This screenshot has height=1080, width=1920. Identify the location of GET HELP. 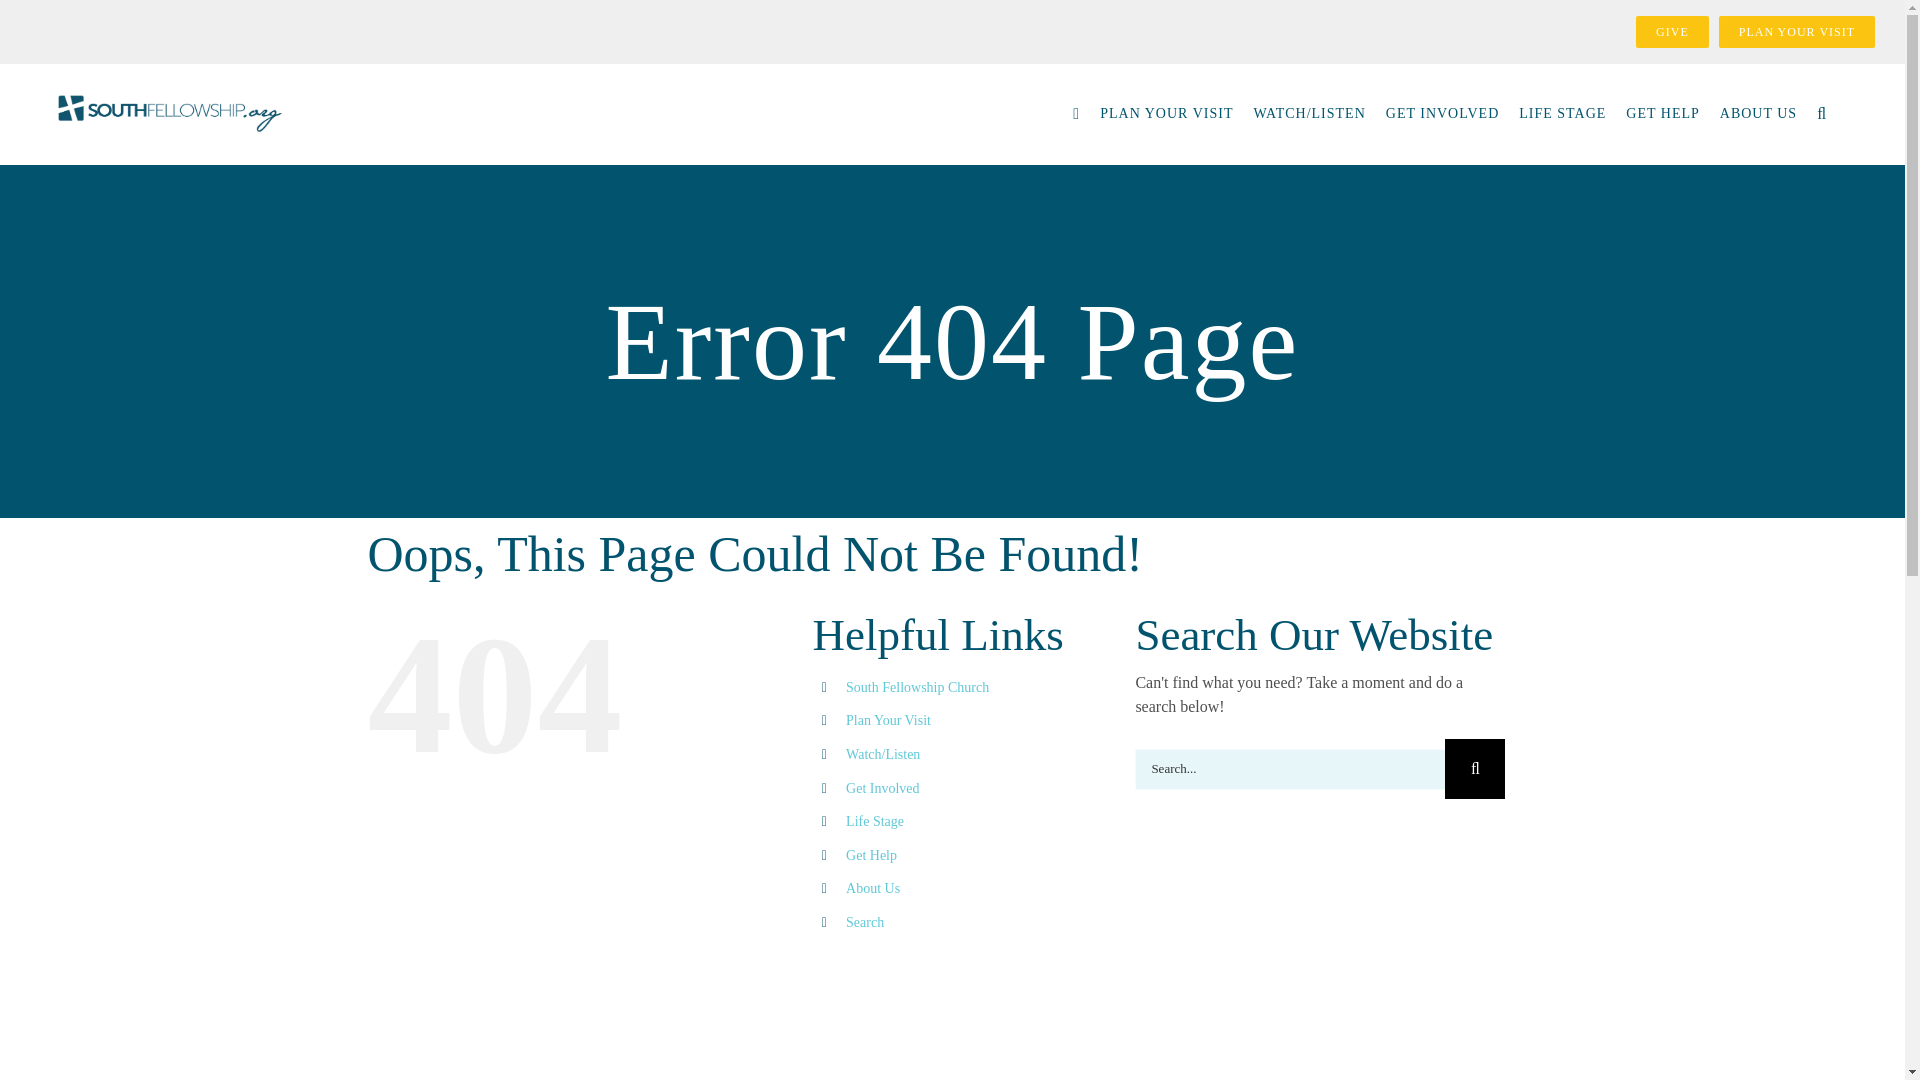
(1662, 114).